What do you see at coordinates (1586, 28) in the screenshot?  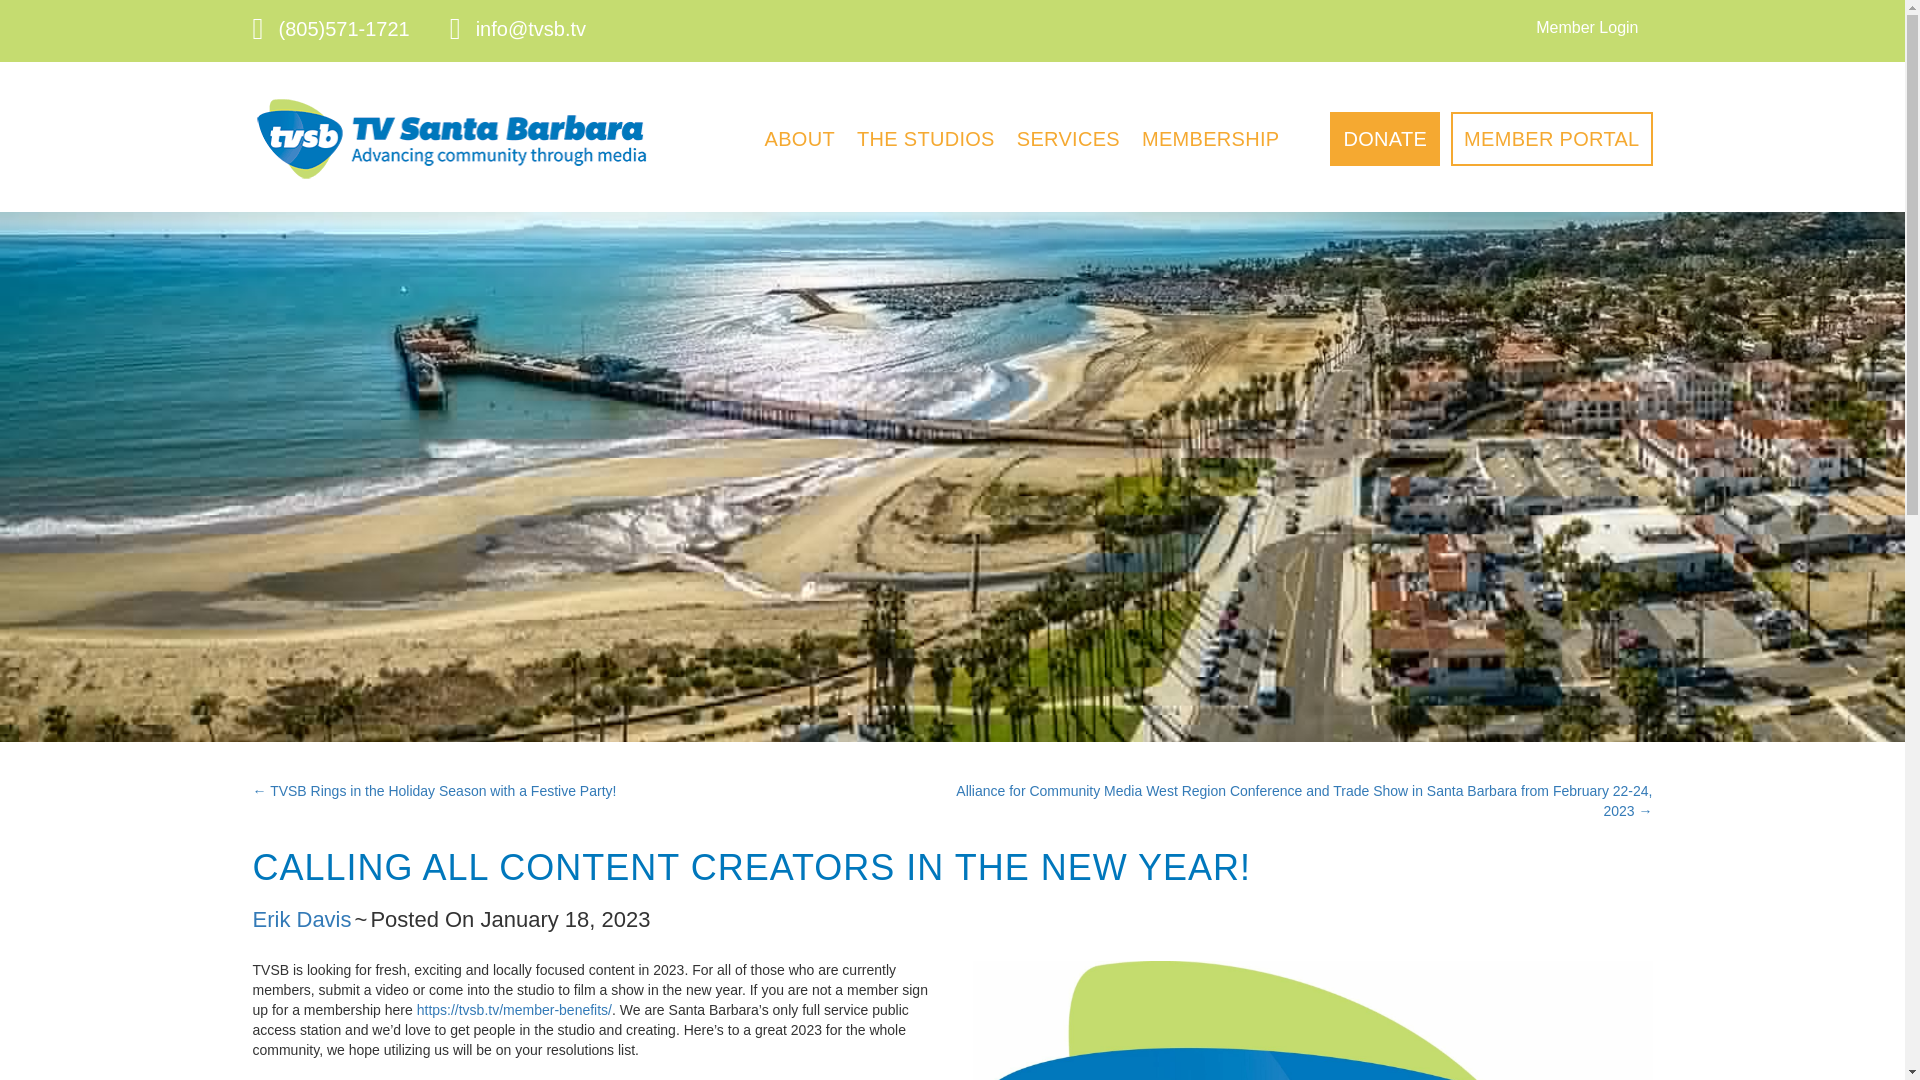 I see `Member Login` at bounding box center [1586, 28].